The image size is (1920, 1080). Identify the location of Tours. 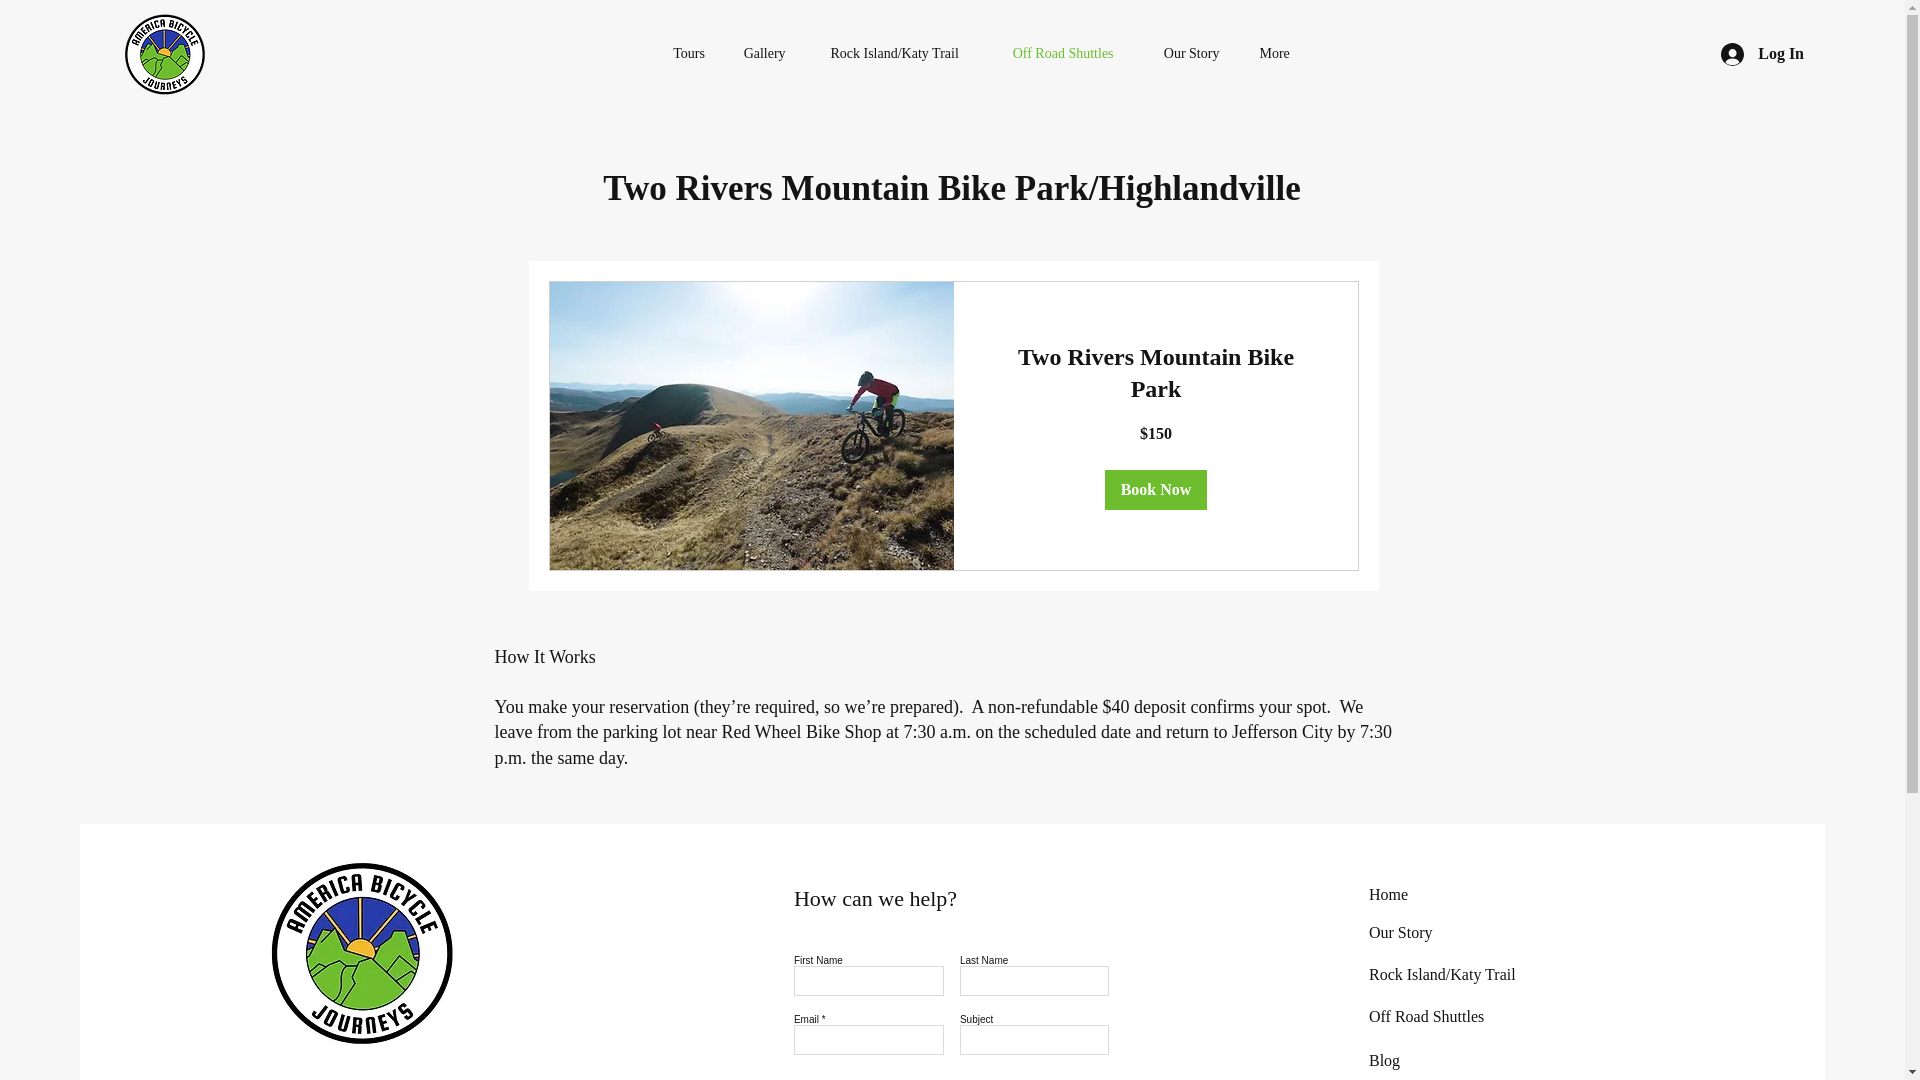
(690, 54).